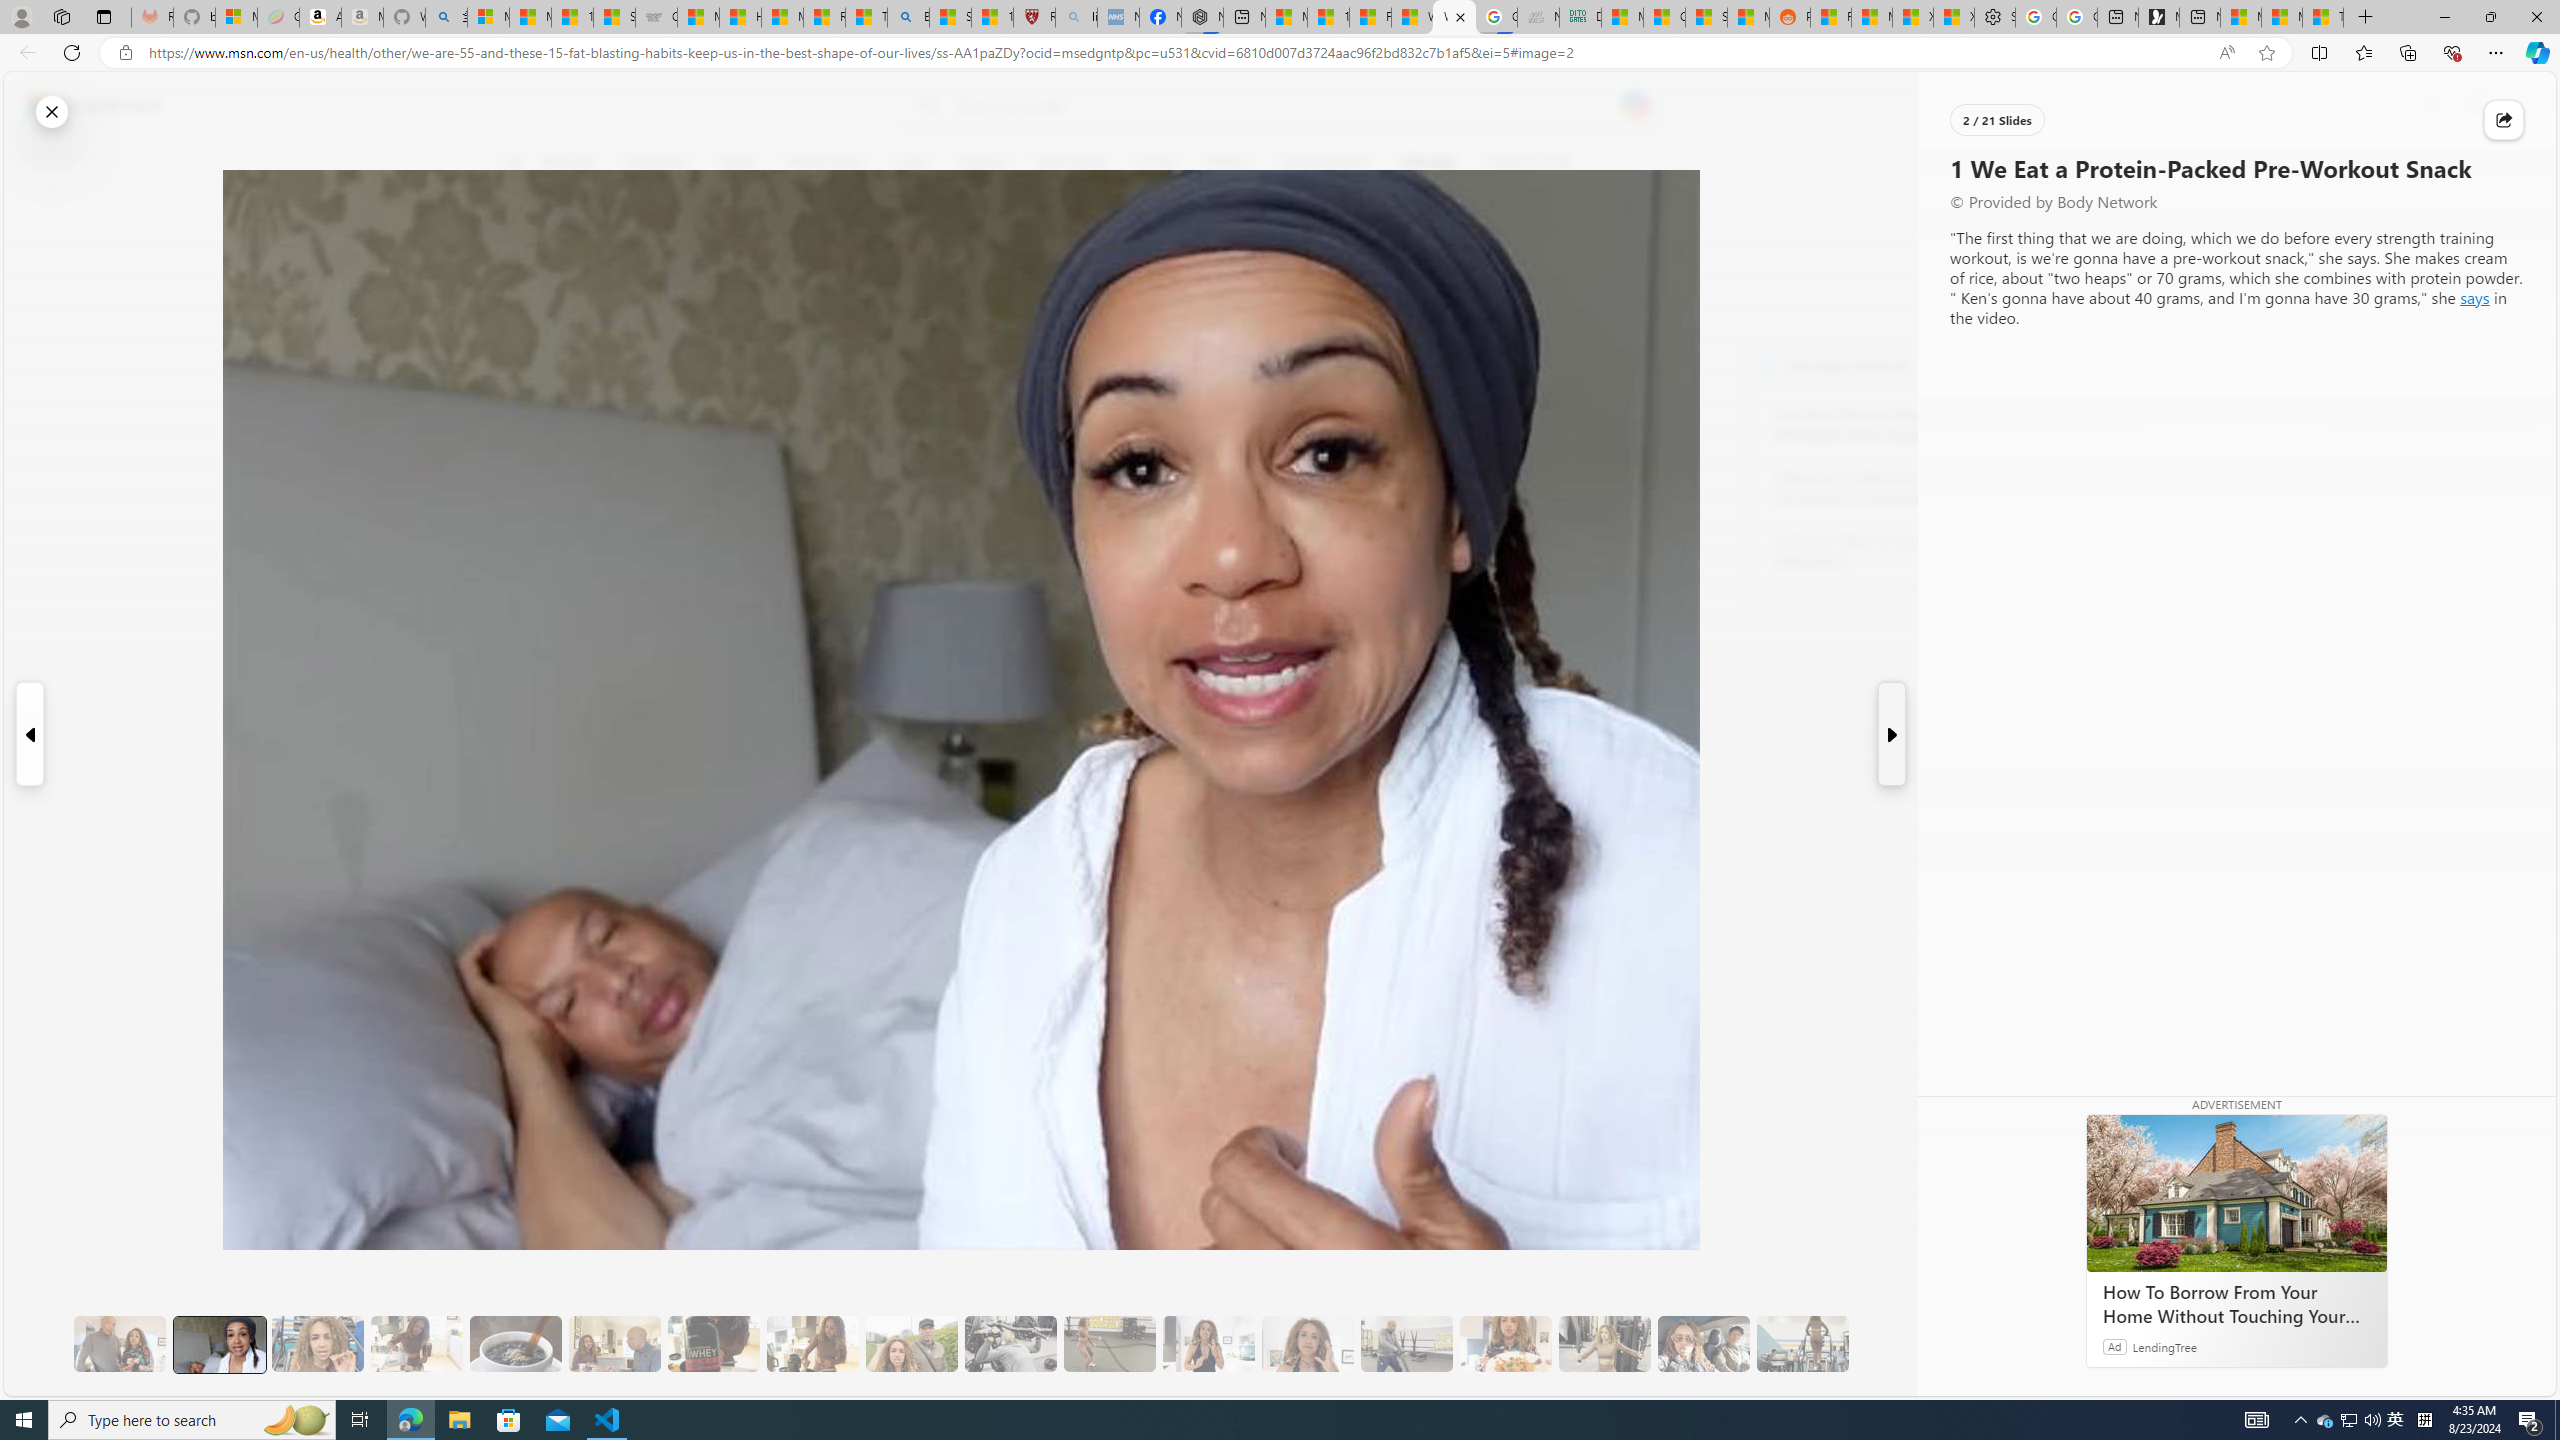 Image resolution: width=2560 pixels, height=1440 pixels. Describe the element at coordinates (514, 162) in the screenshot. I see `Open navigation menu` at that location.